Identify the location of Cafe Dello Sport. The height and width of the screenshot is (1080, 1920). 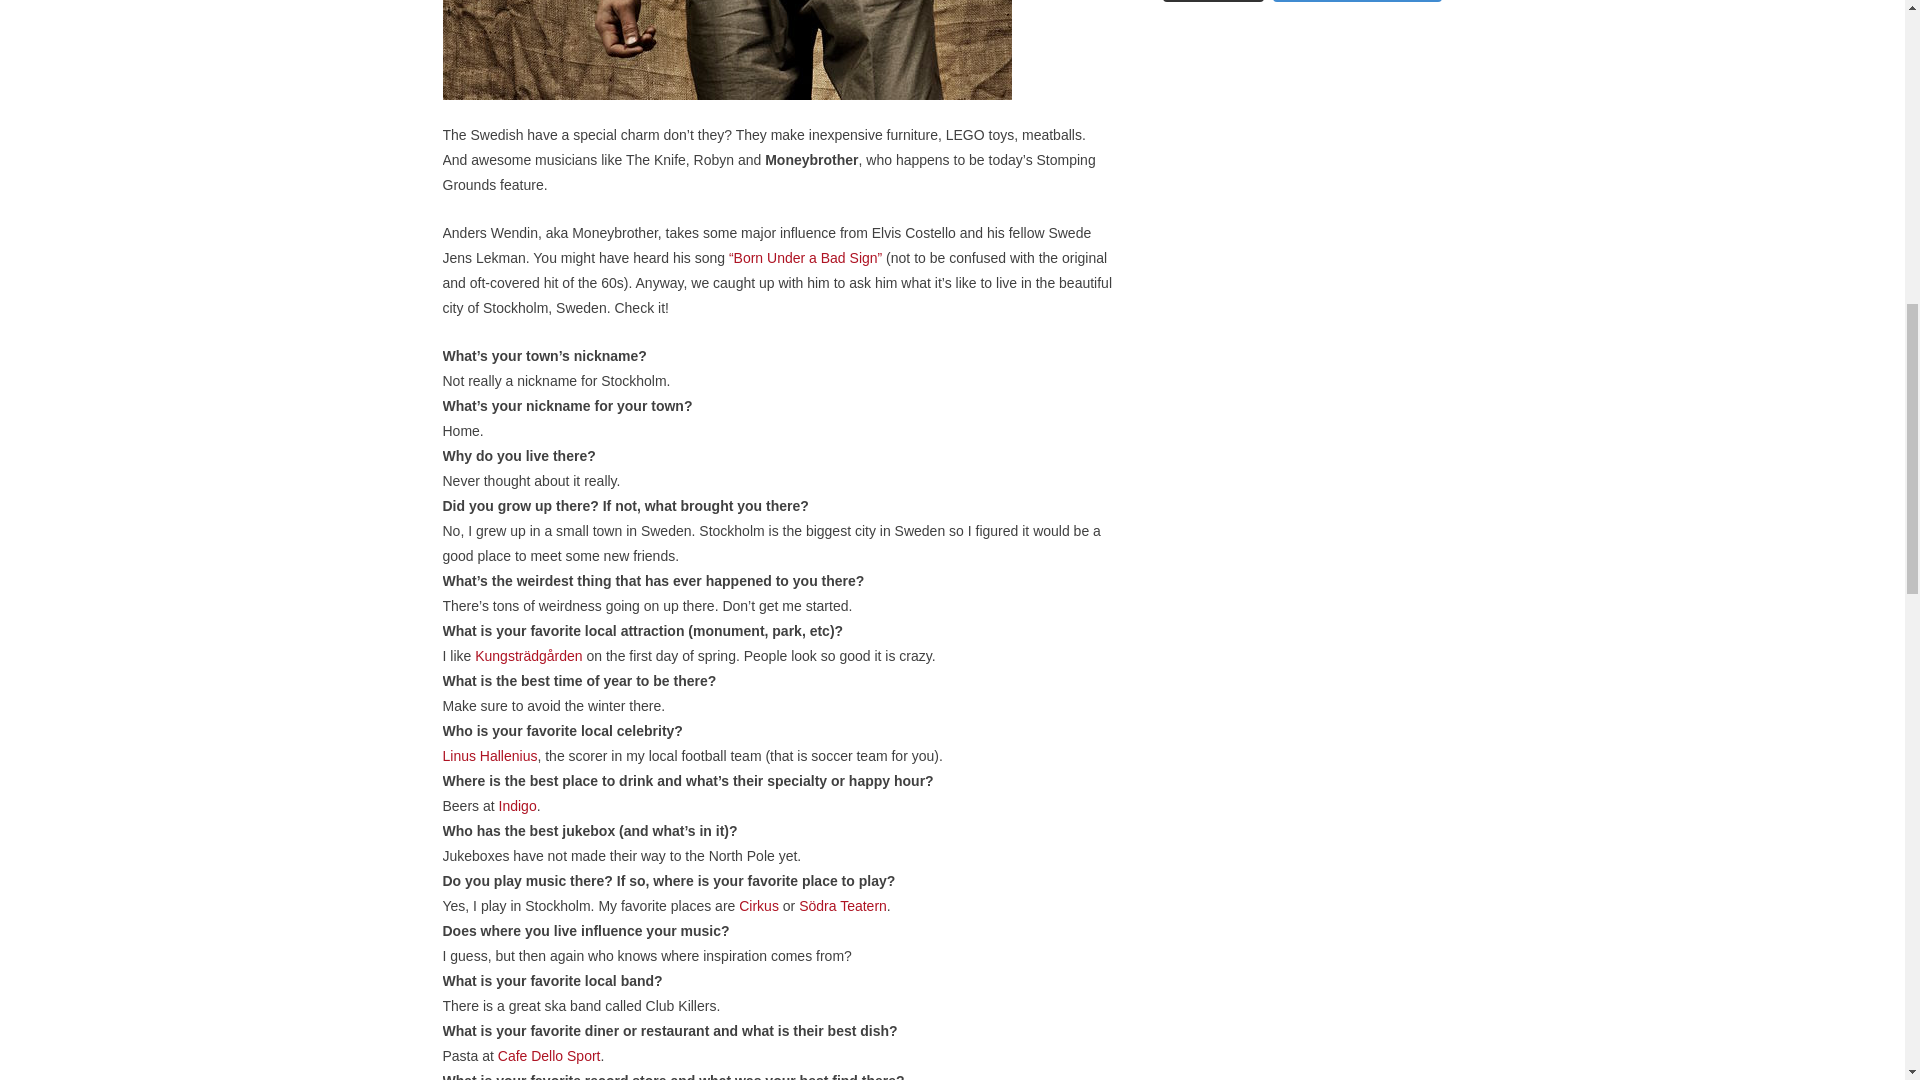
(548, 1055).